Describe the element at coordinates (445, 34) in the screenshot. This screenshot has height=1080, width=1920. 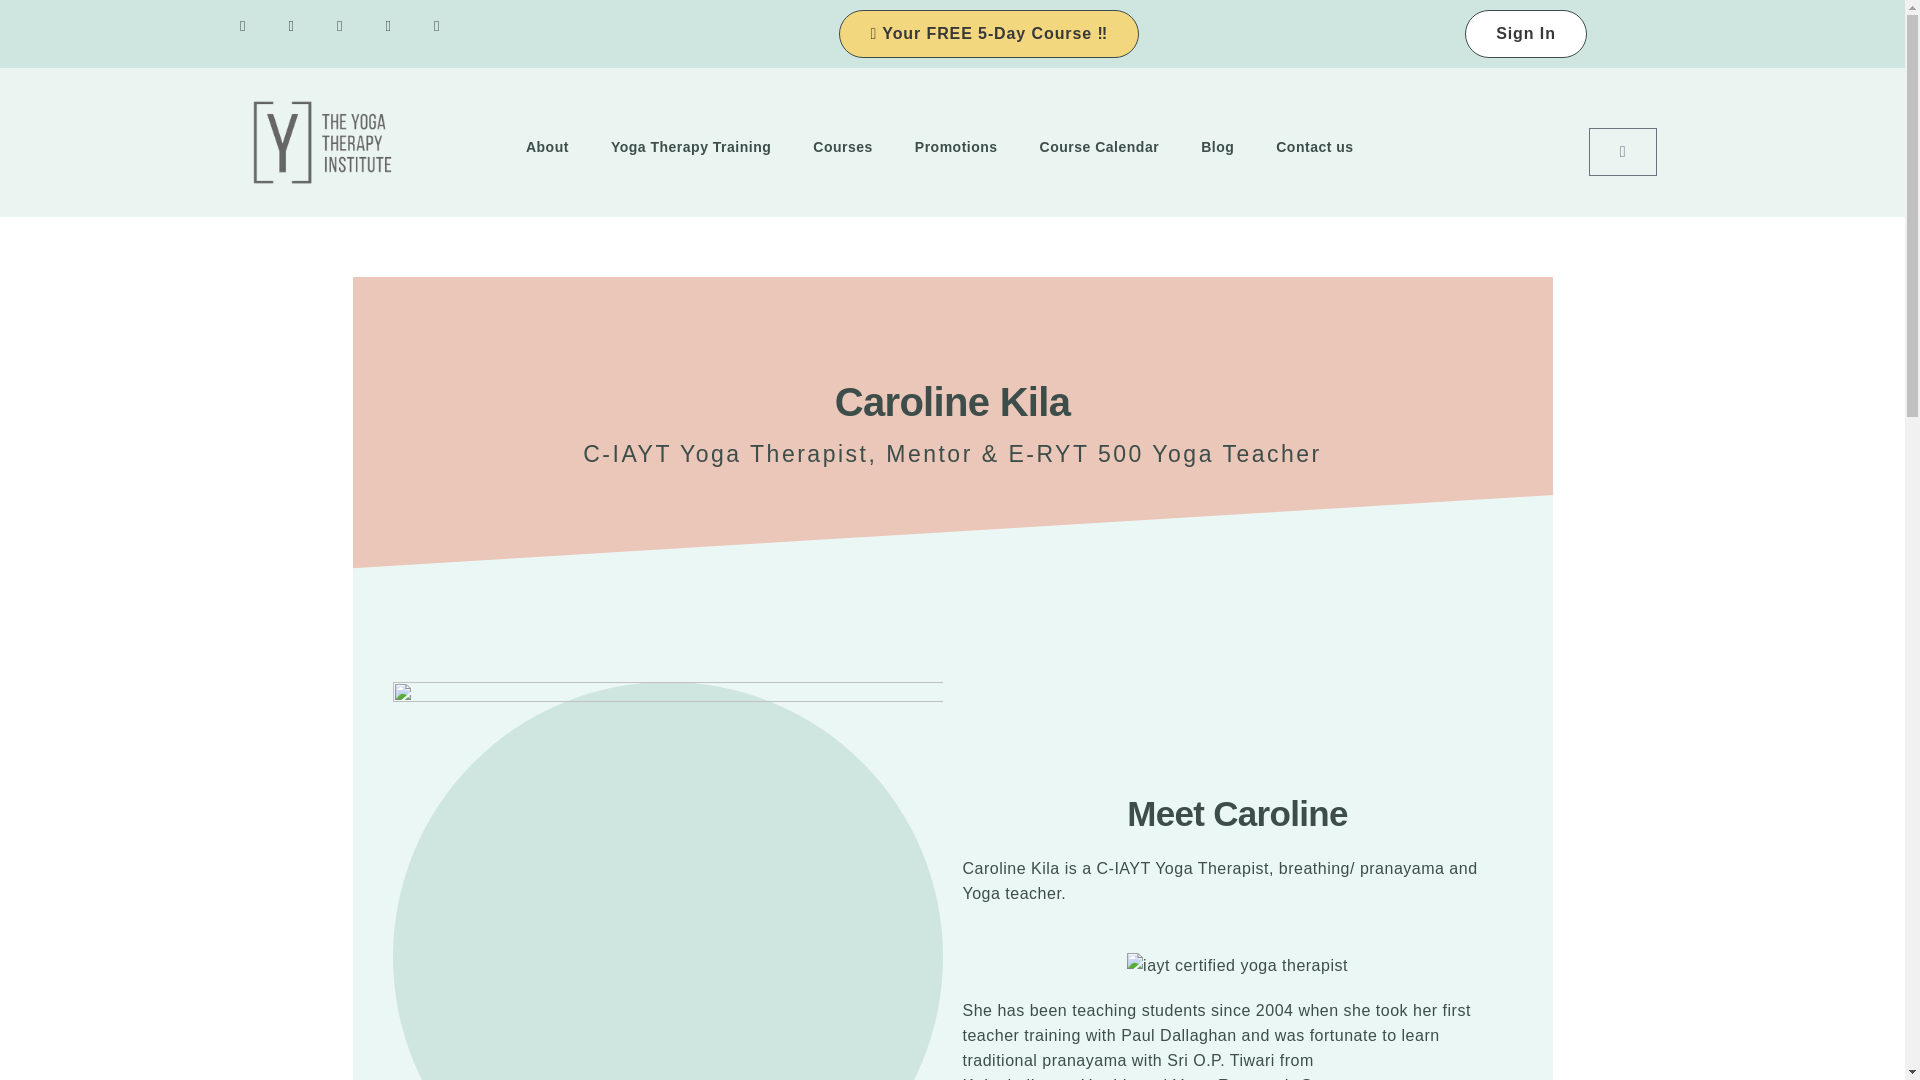
I see `Linkedin-in` at that location.